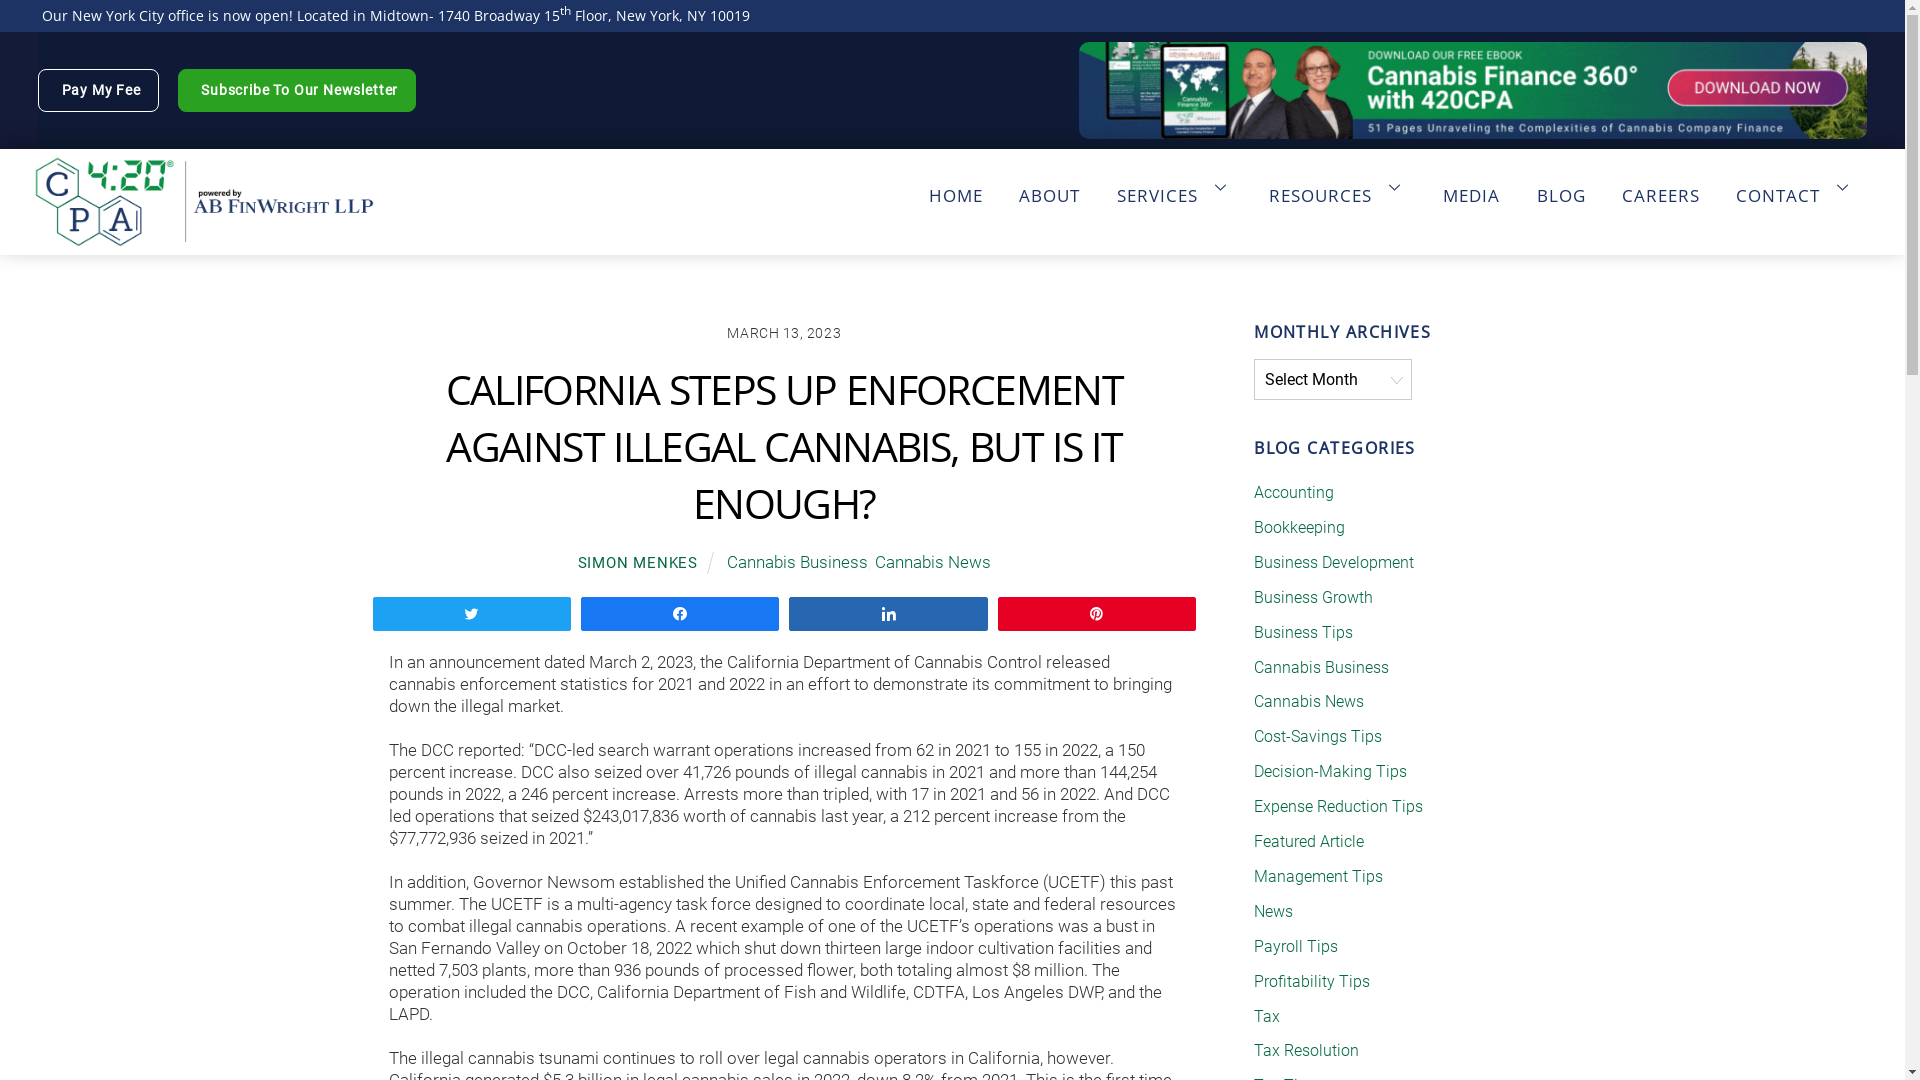  I want to click on SIMON MENKES, so click(638, 563).